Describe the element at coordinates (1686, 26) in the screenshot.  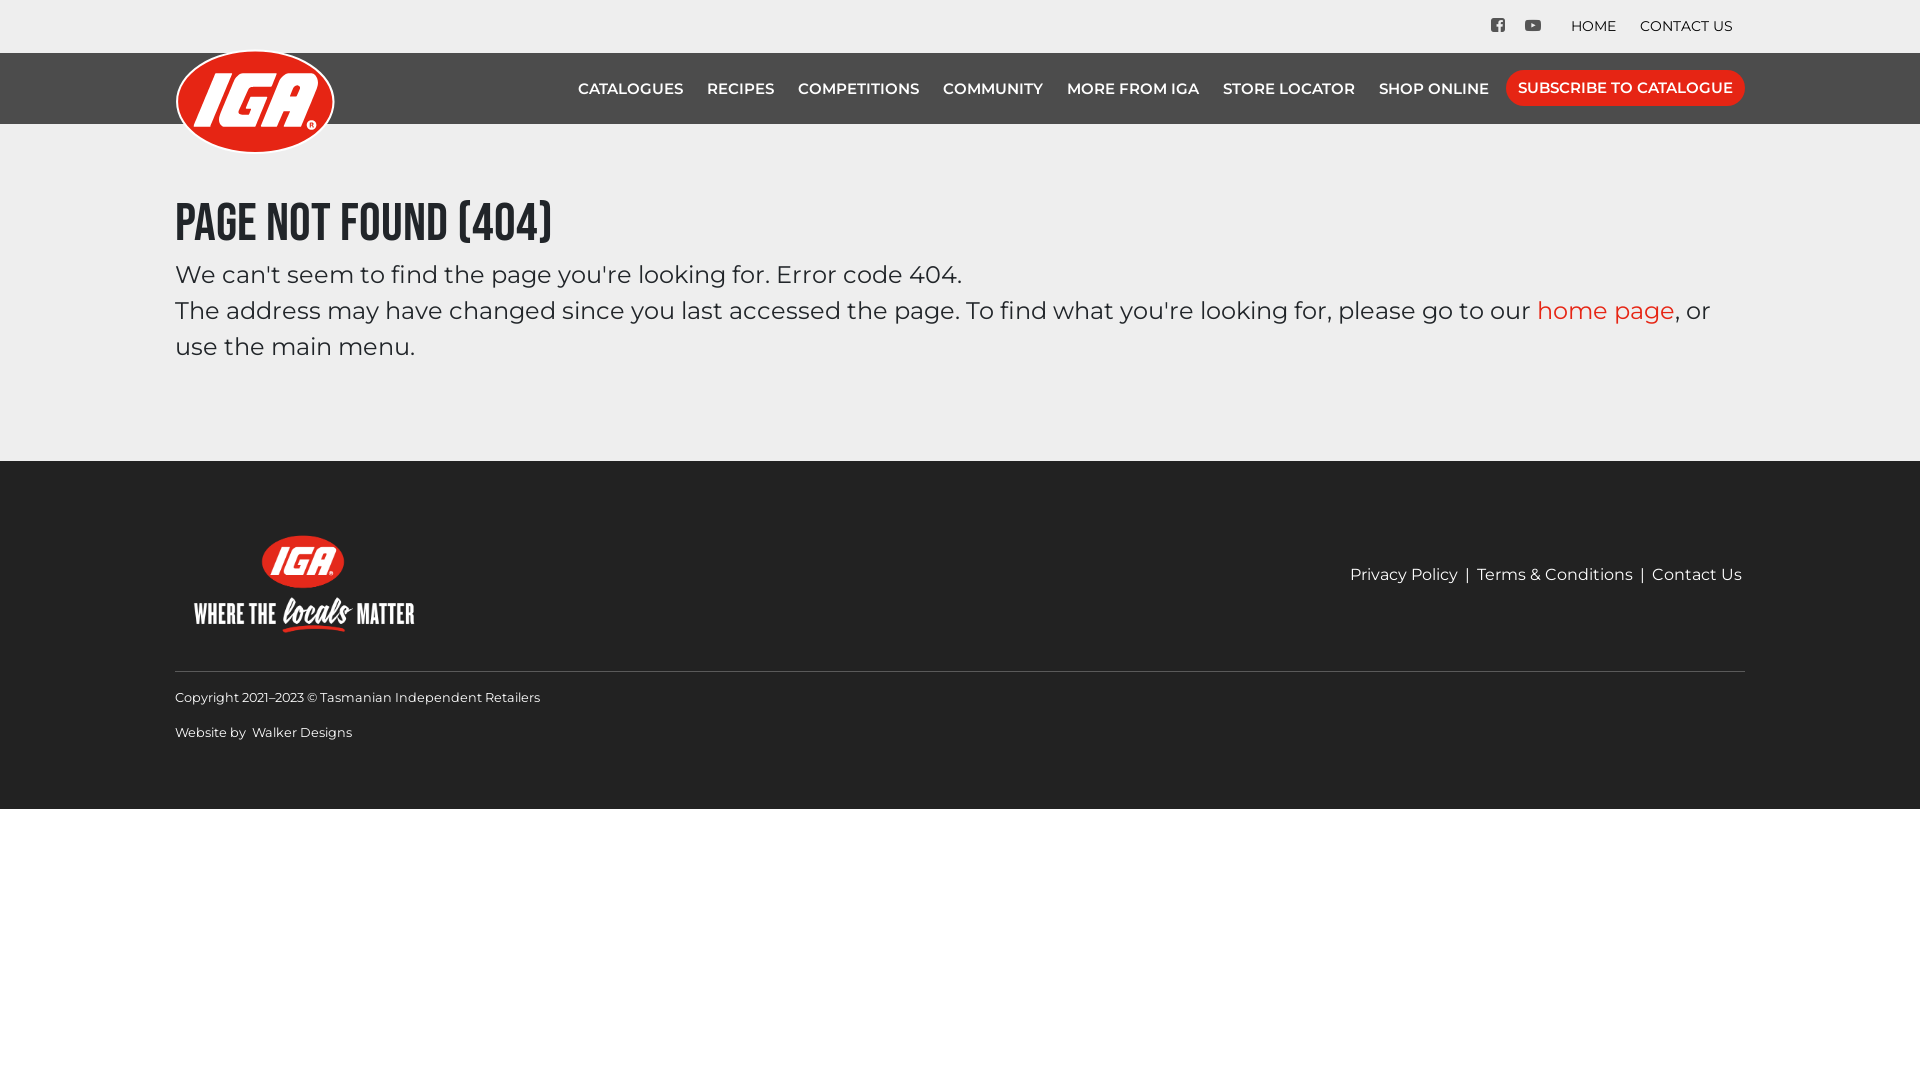
I see `CONTACT US` at that location.